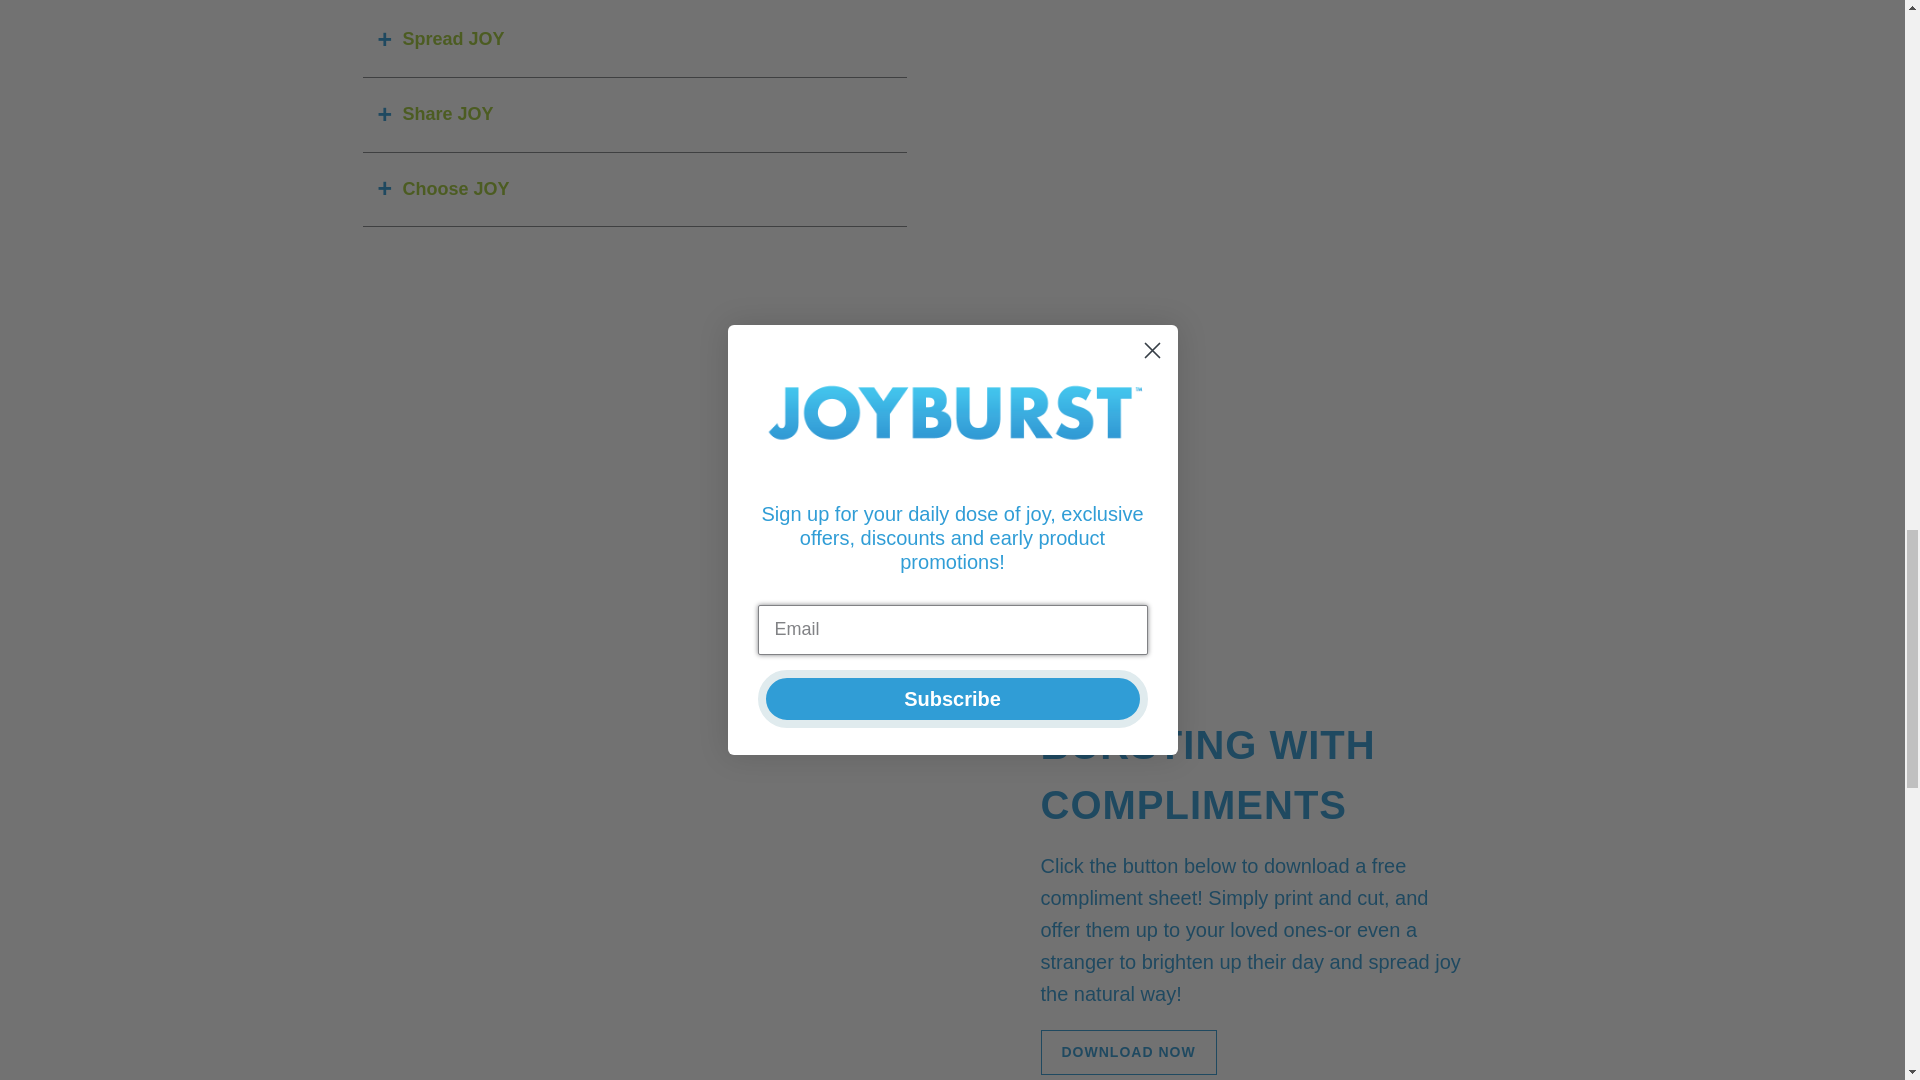  What do you see at coordinates (1128, 1052) in the screenshot?
I see `DOWNLOAD NOW` at bounding box center [1128, 1052].